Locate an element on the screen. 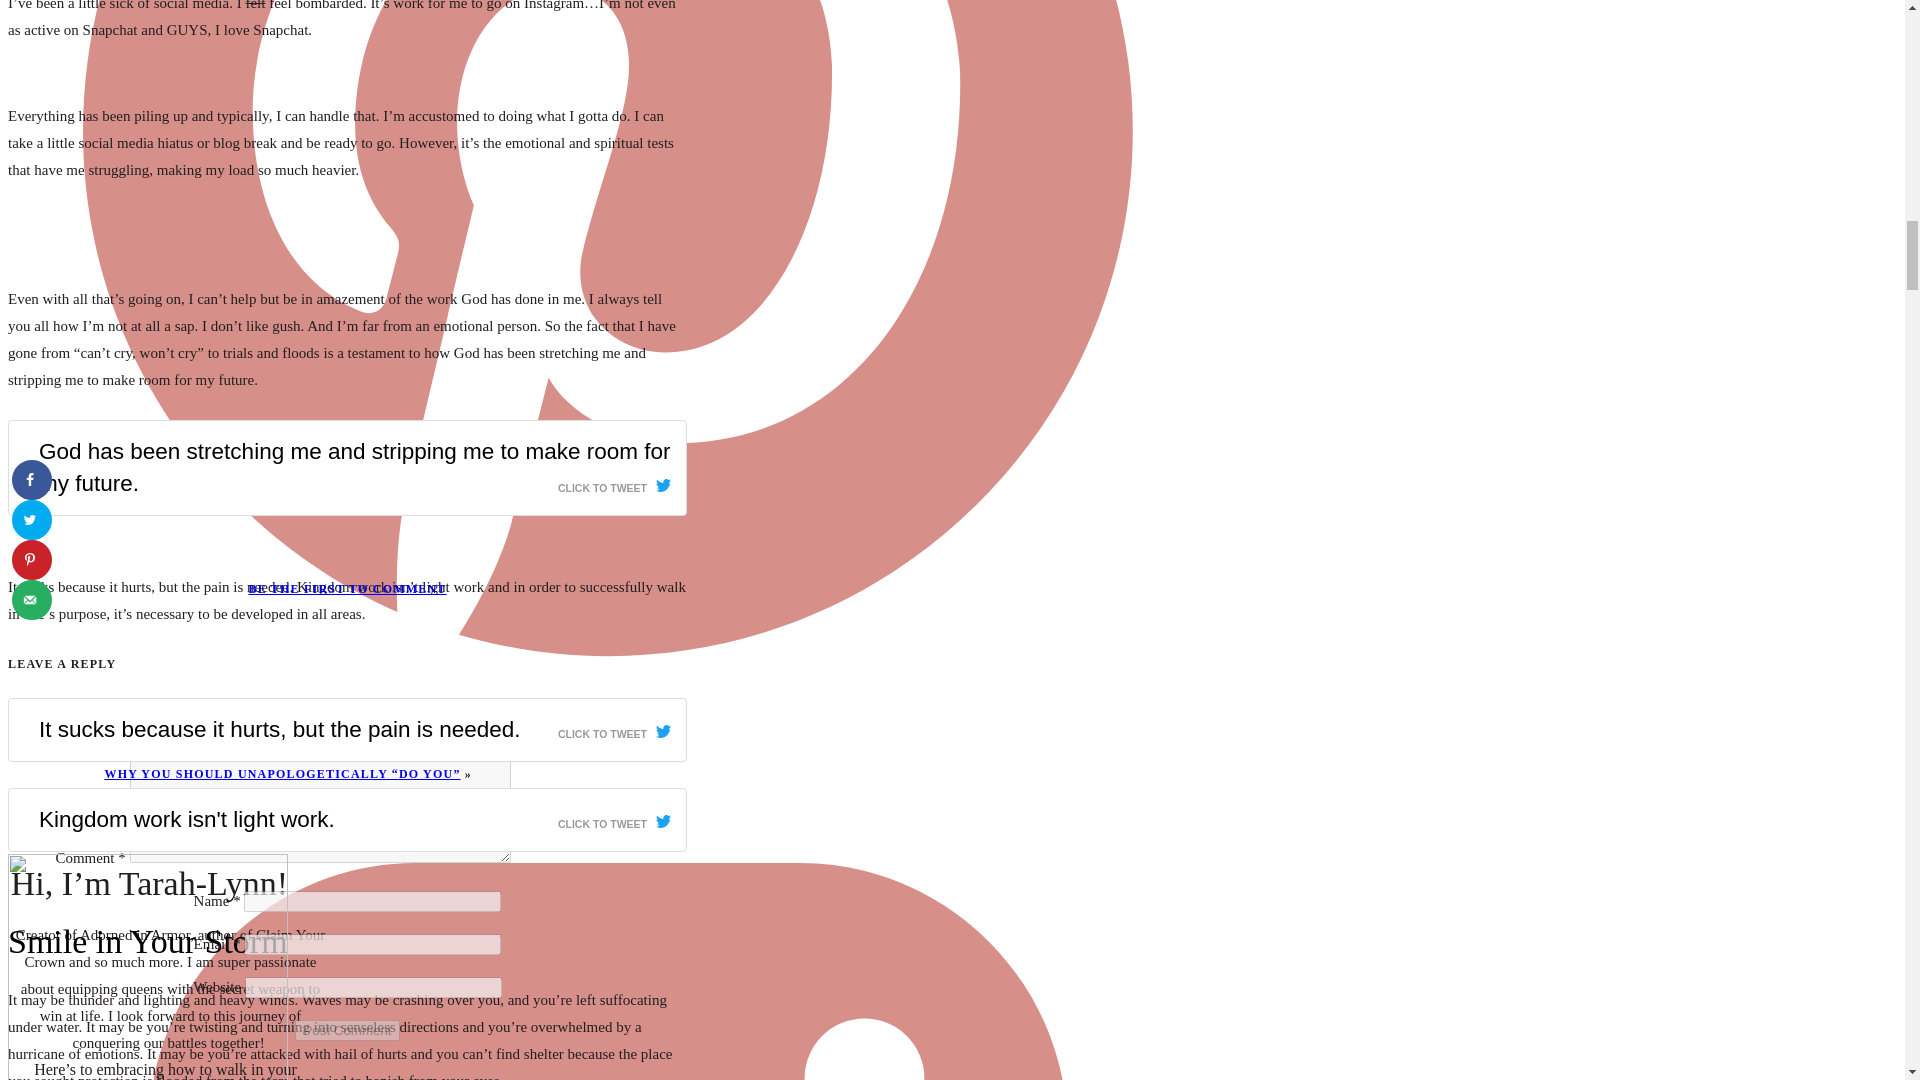 This screenshot has width=1920, height=1080. Post Comment is located at coordinates (347, 1030).